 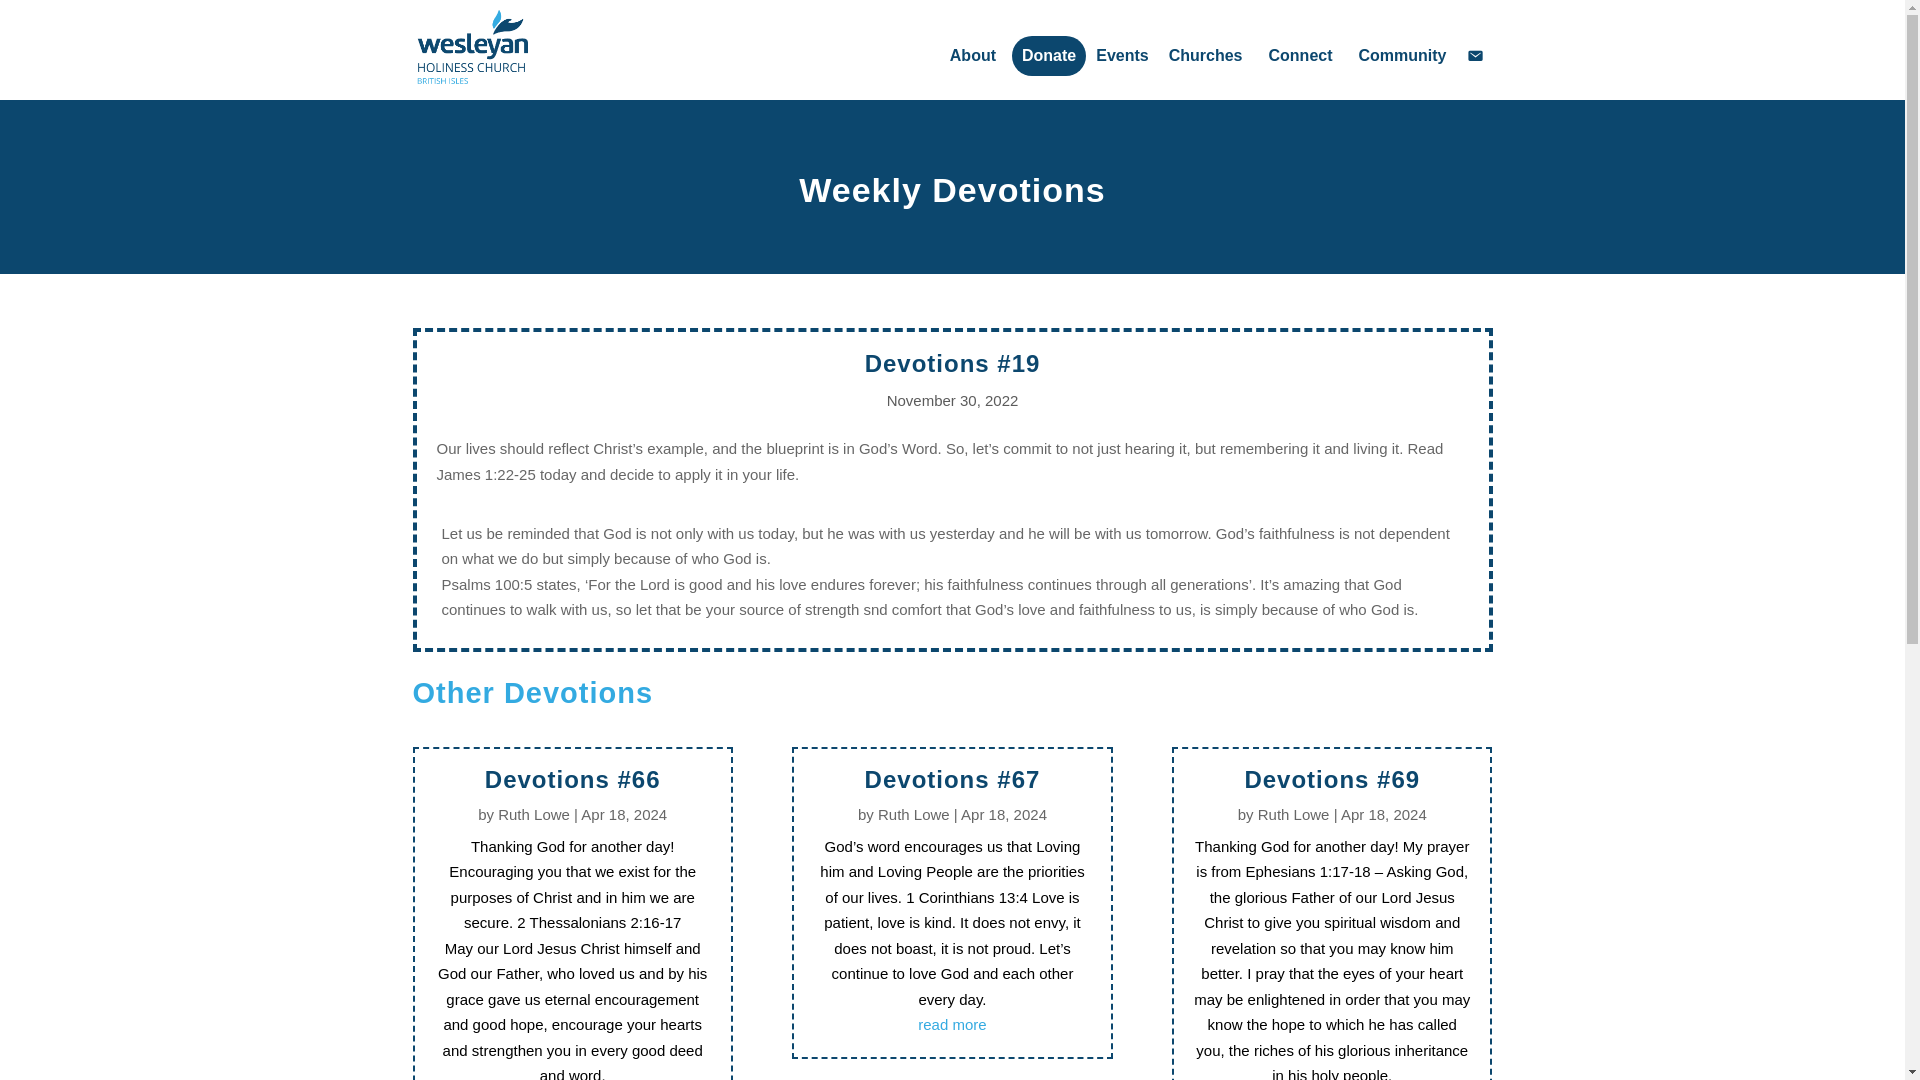 What do you see at coordinates (1048, 55) in the screenshot?
I see `Donate` at bounding box center [1048, 55].